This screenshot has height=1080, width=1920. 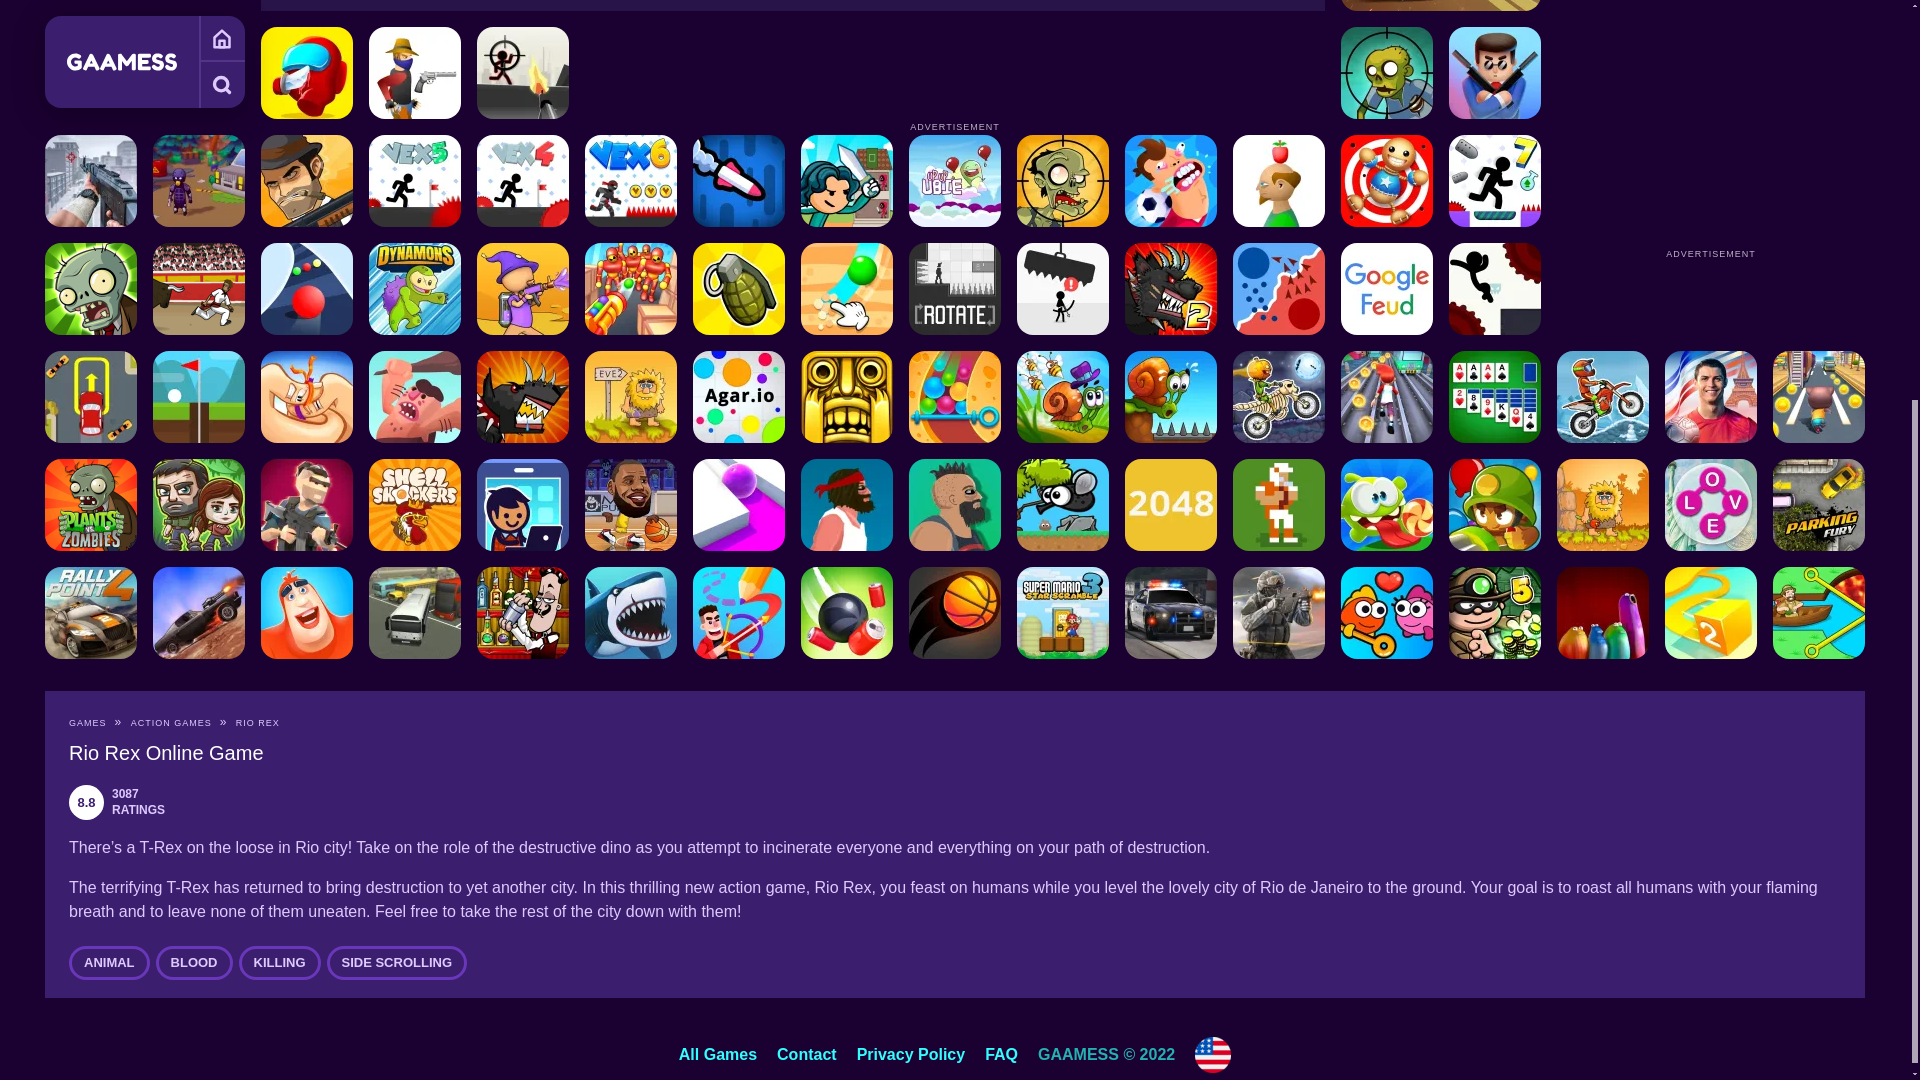 What do you see at coordinates (414, 72) in the screenshot?
I see `Gun Blood` at bounding box center [414, 72].